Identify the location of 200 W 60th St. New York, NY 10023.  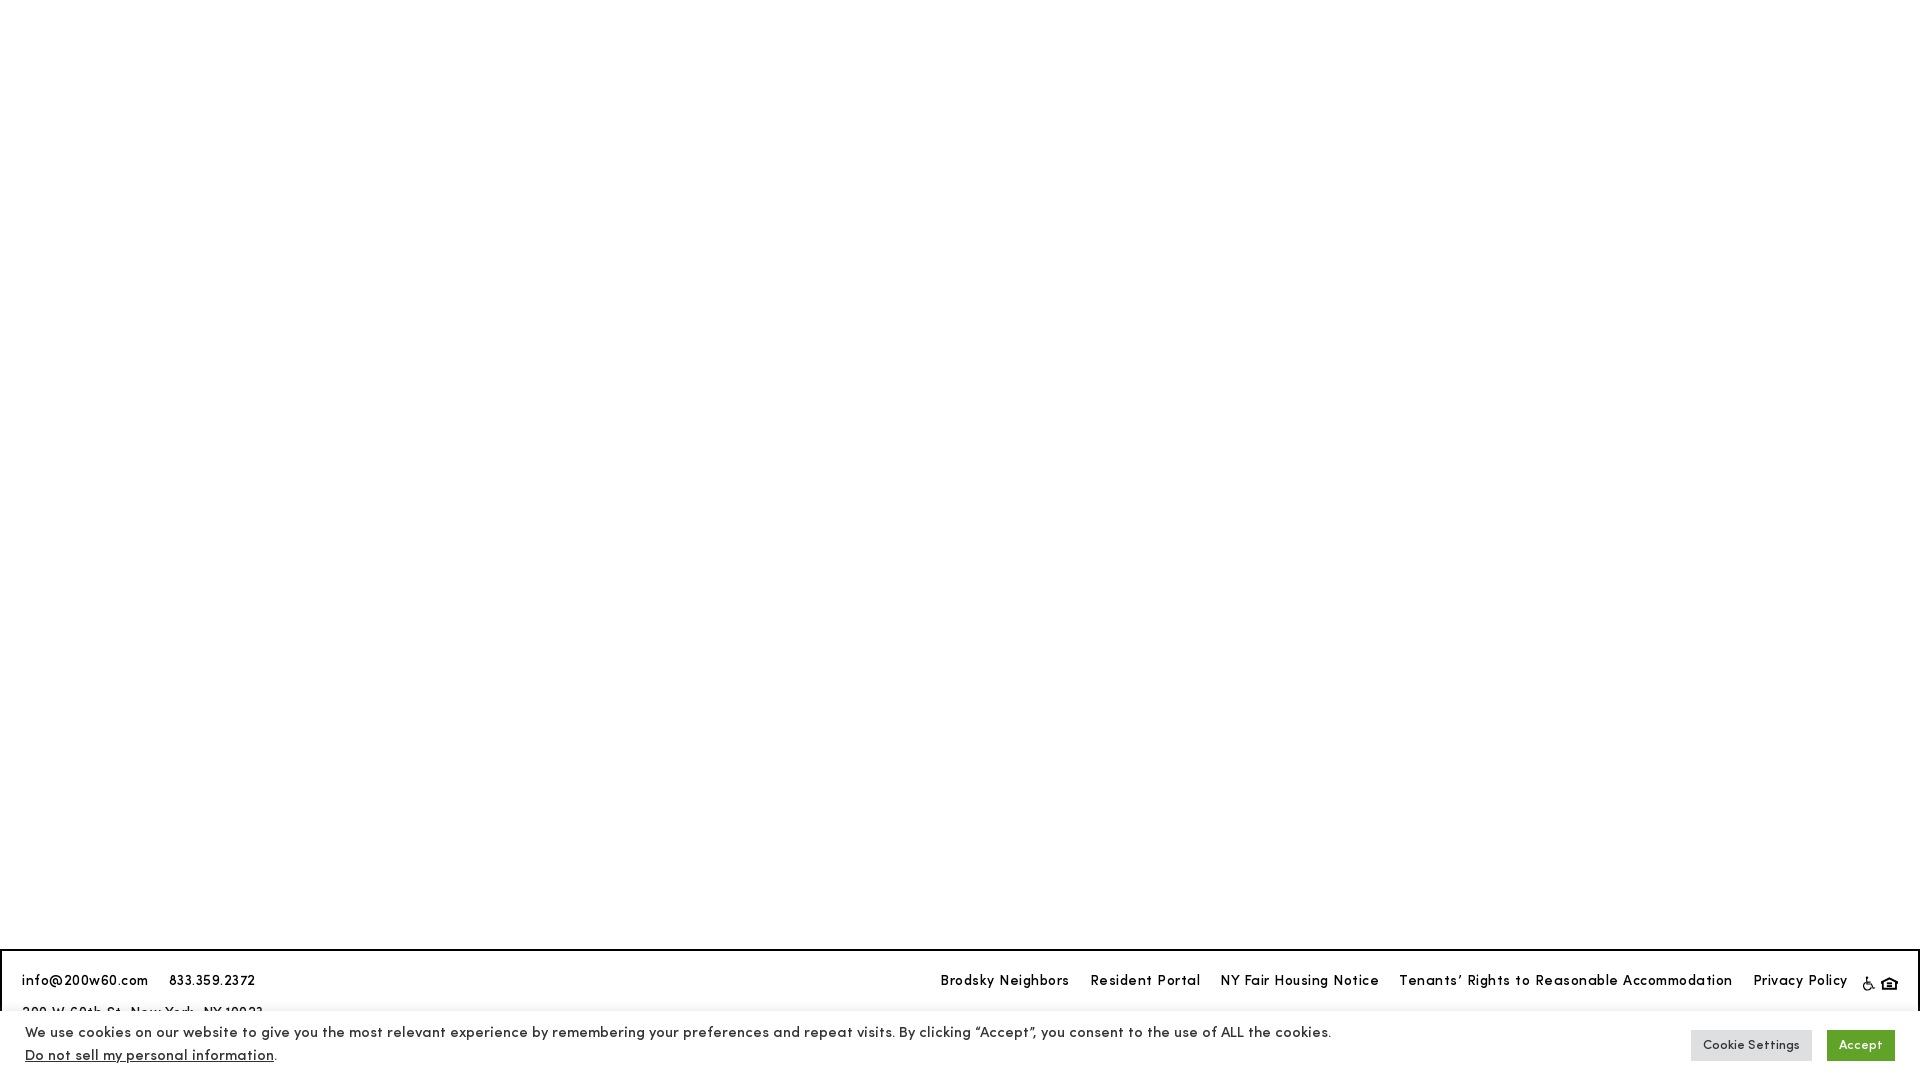
(143, 1014).